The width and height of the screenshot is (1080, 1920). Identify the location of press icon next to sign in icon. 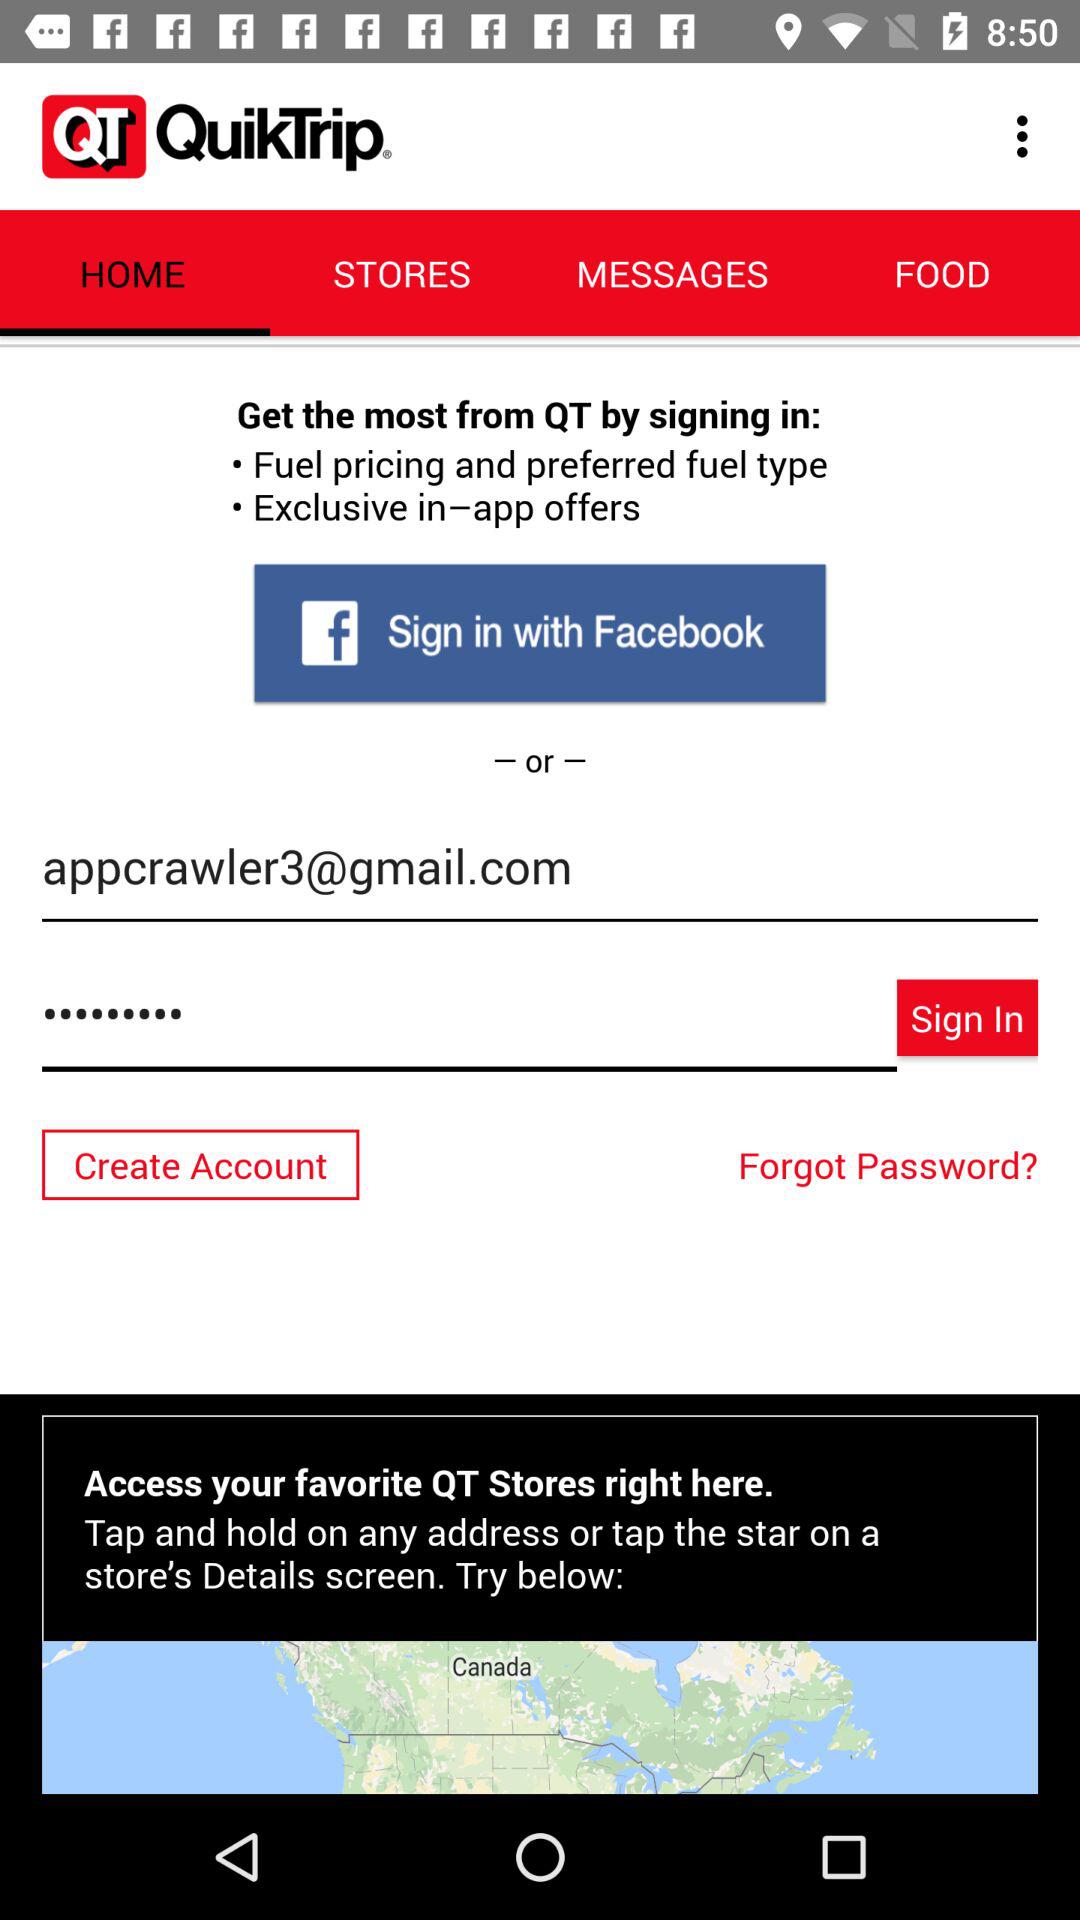
(470, 1024).